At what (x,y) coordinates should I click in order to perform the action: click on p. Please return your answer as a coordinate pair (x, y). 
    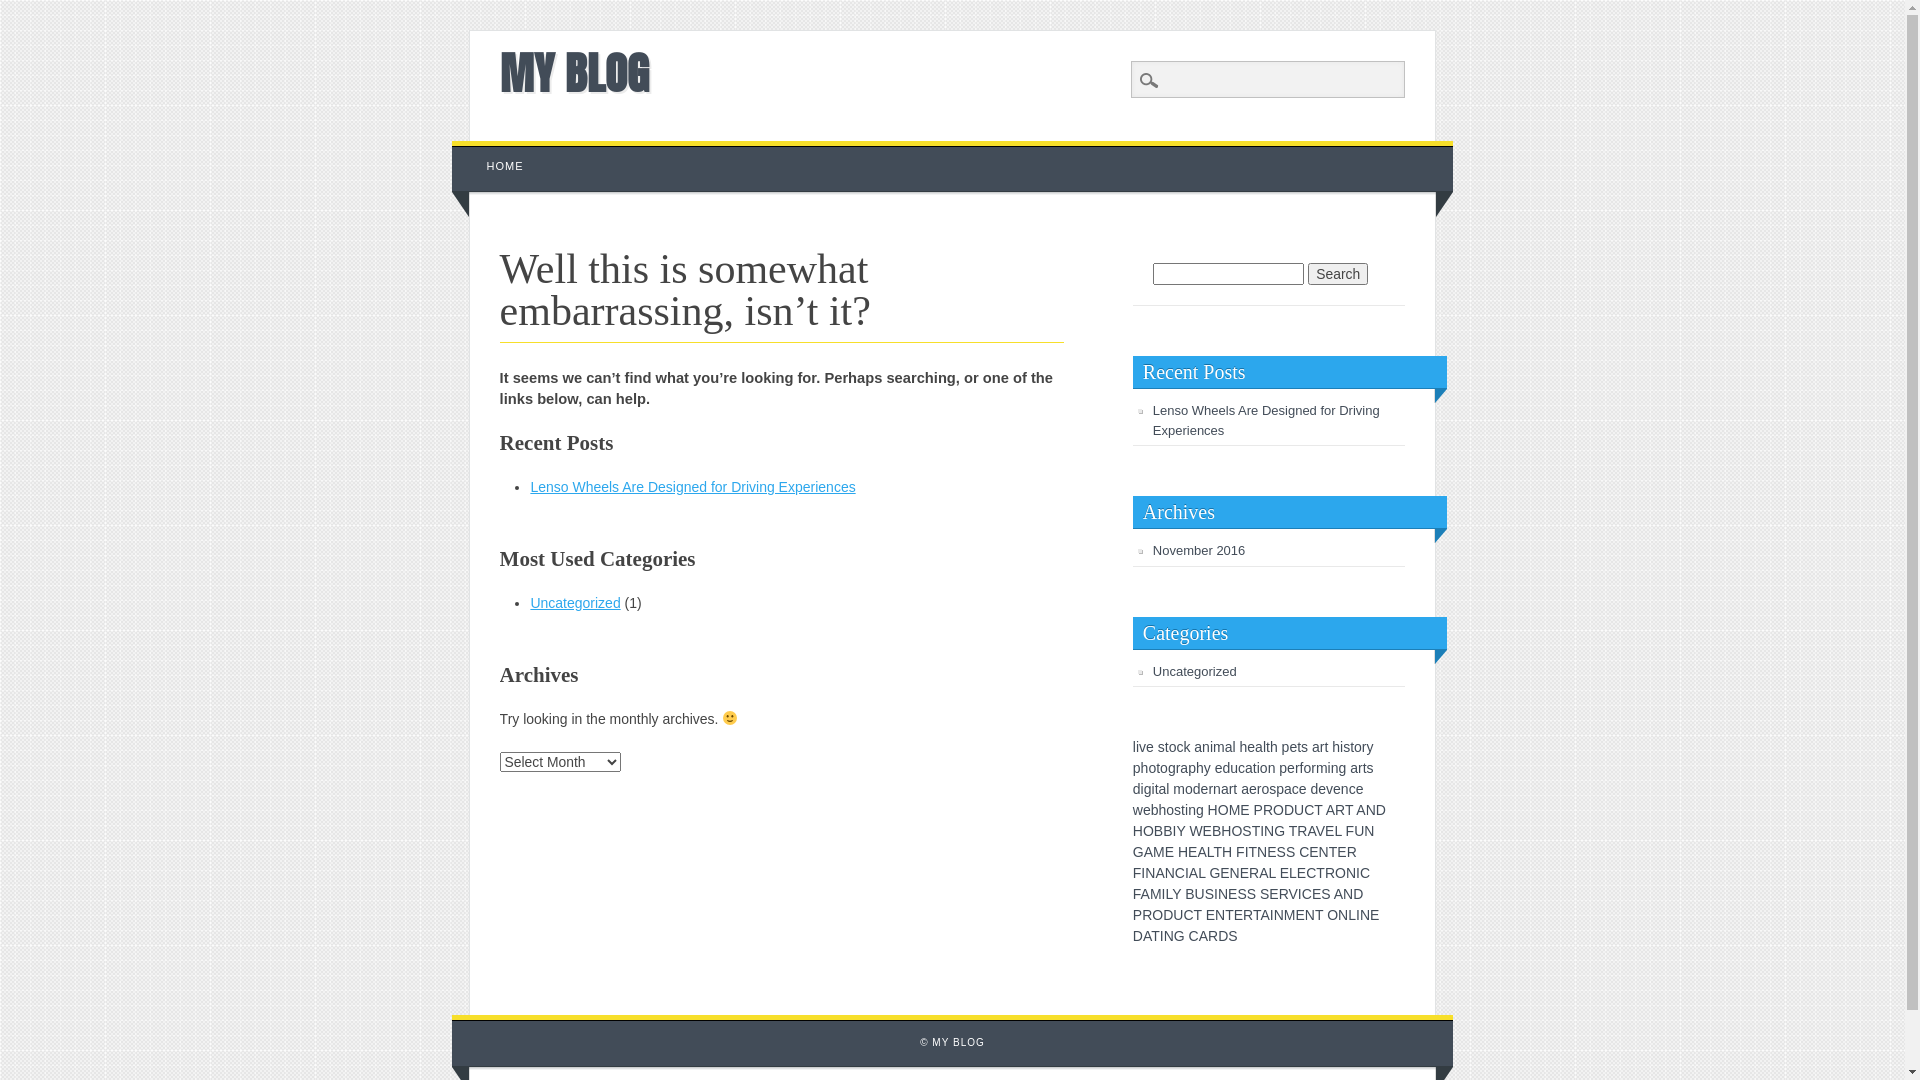
    Looking at the image, I should click on (1280, 789).